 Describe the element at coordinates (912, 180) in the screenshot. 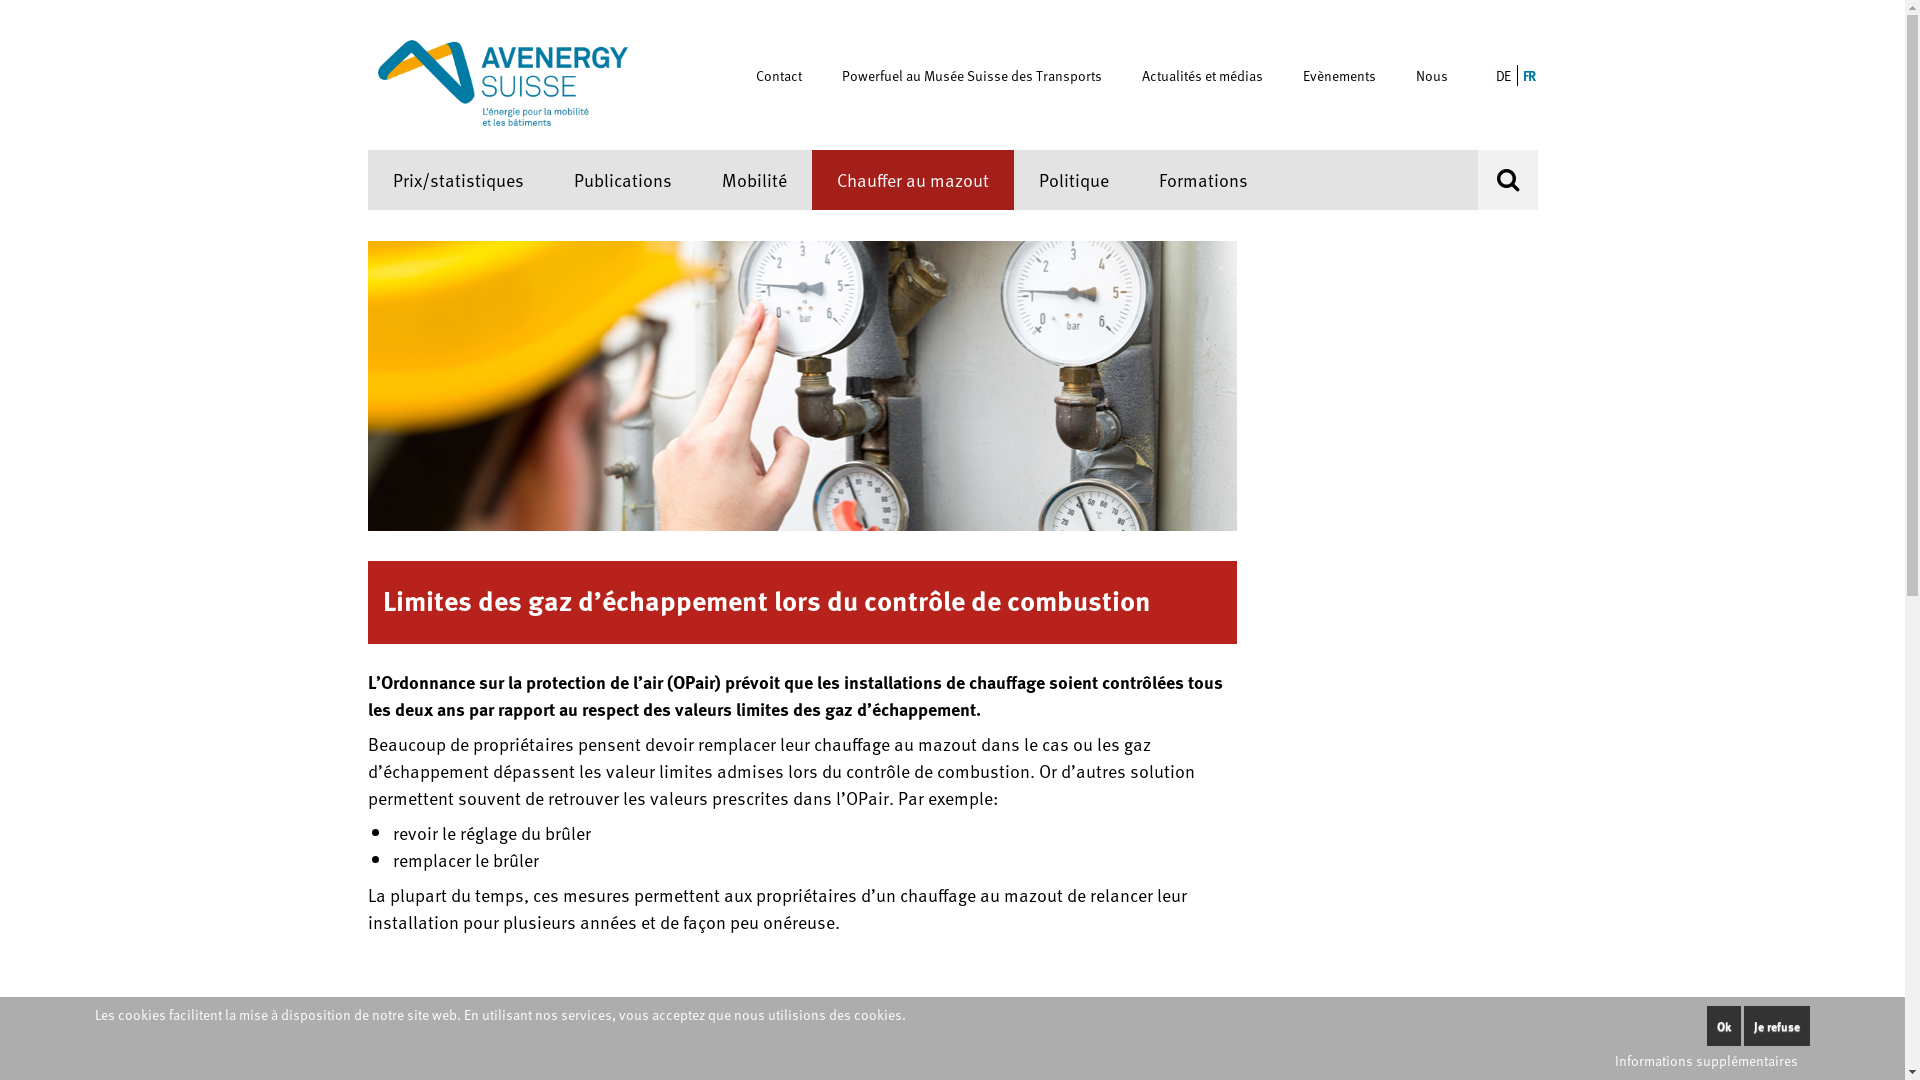

I see `Chauffer au mazout` at that location.